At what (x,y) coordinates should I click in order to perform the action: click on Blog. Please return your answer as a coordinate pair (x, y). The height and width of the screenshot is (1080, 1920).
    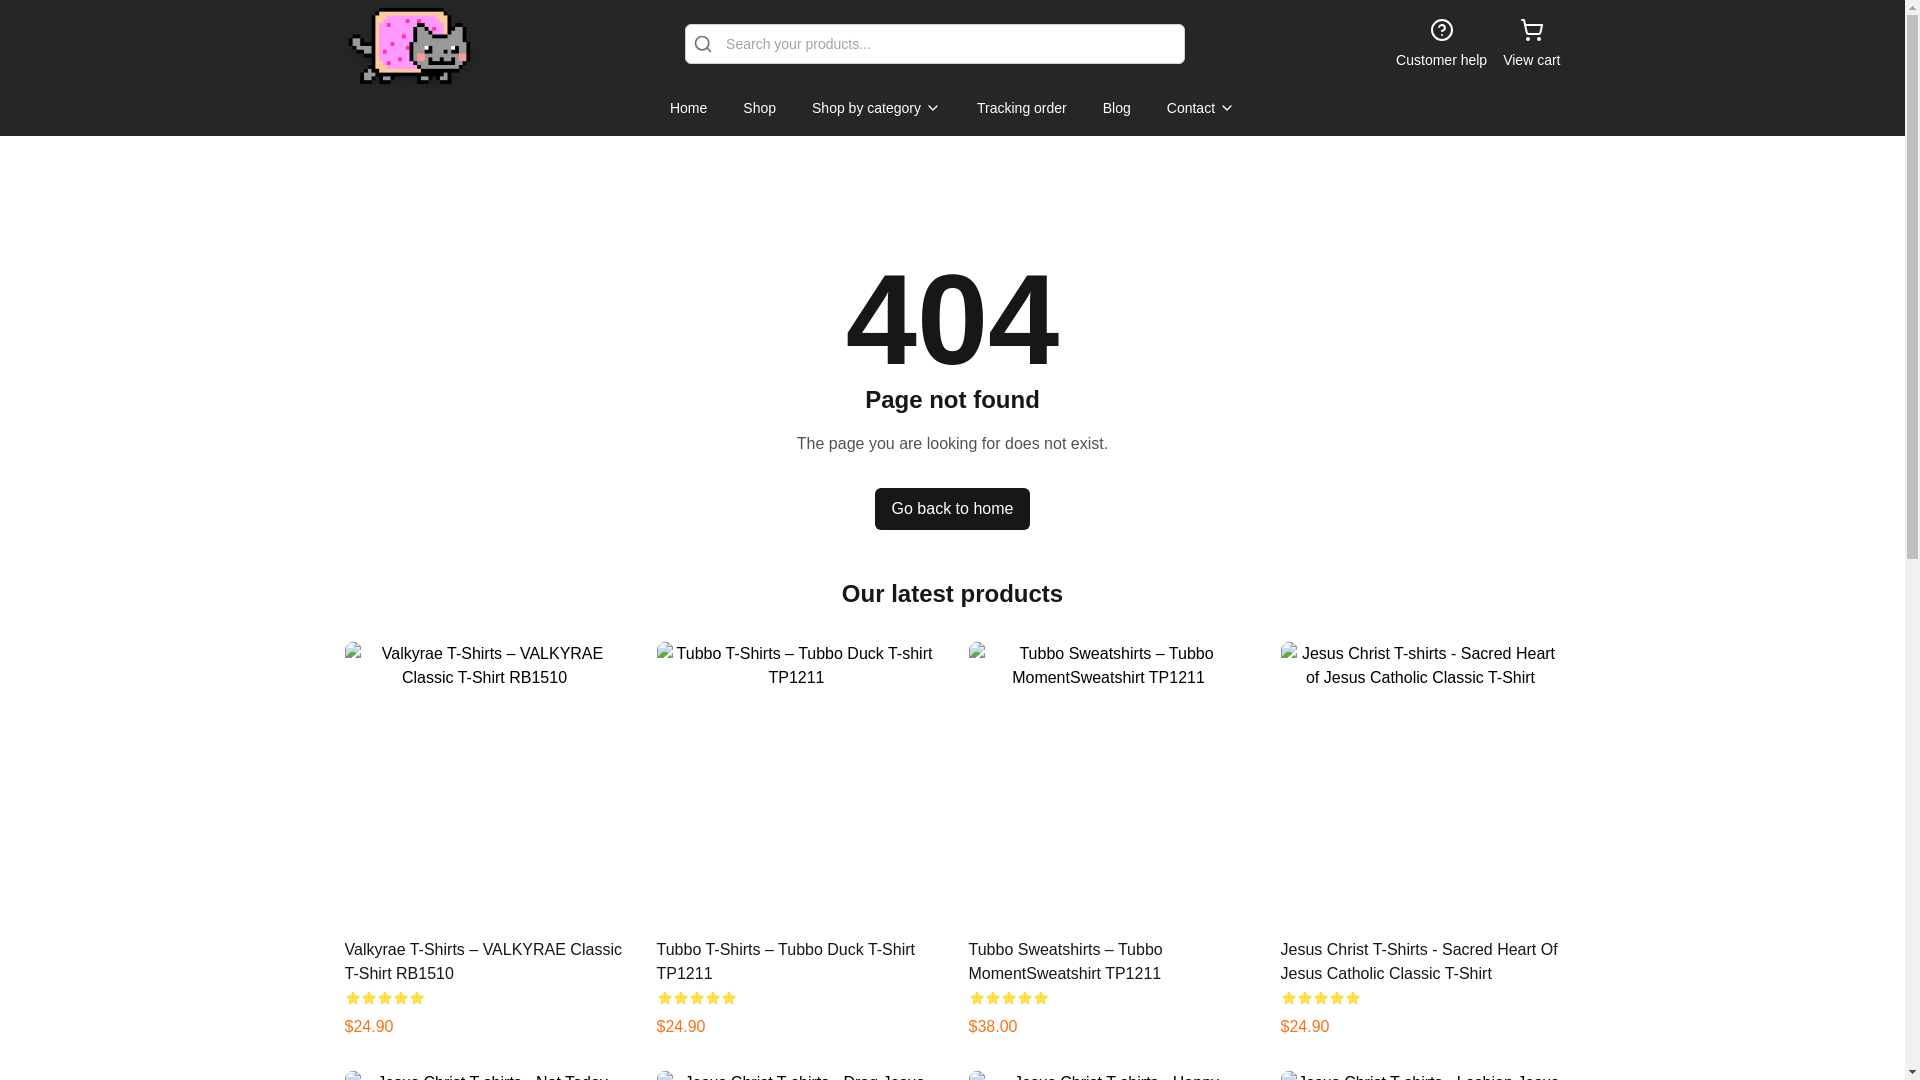
    Looking at the image, I should click on (1116, 108).